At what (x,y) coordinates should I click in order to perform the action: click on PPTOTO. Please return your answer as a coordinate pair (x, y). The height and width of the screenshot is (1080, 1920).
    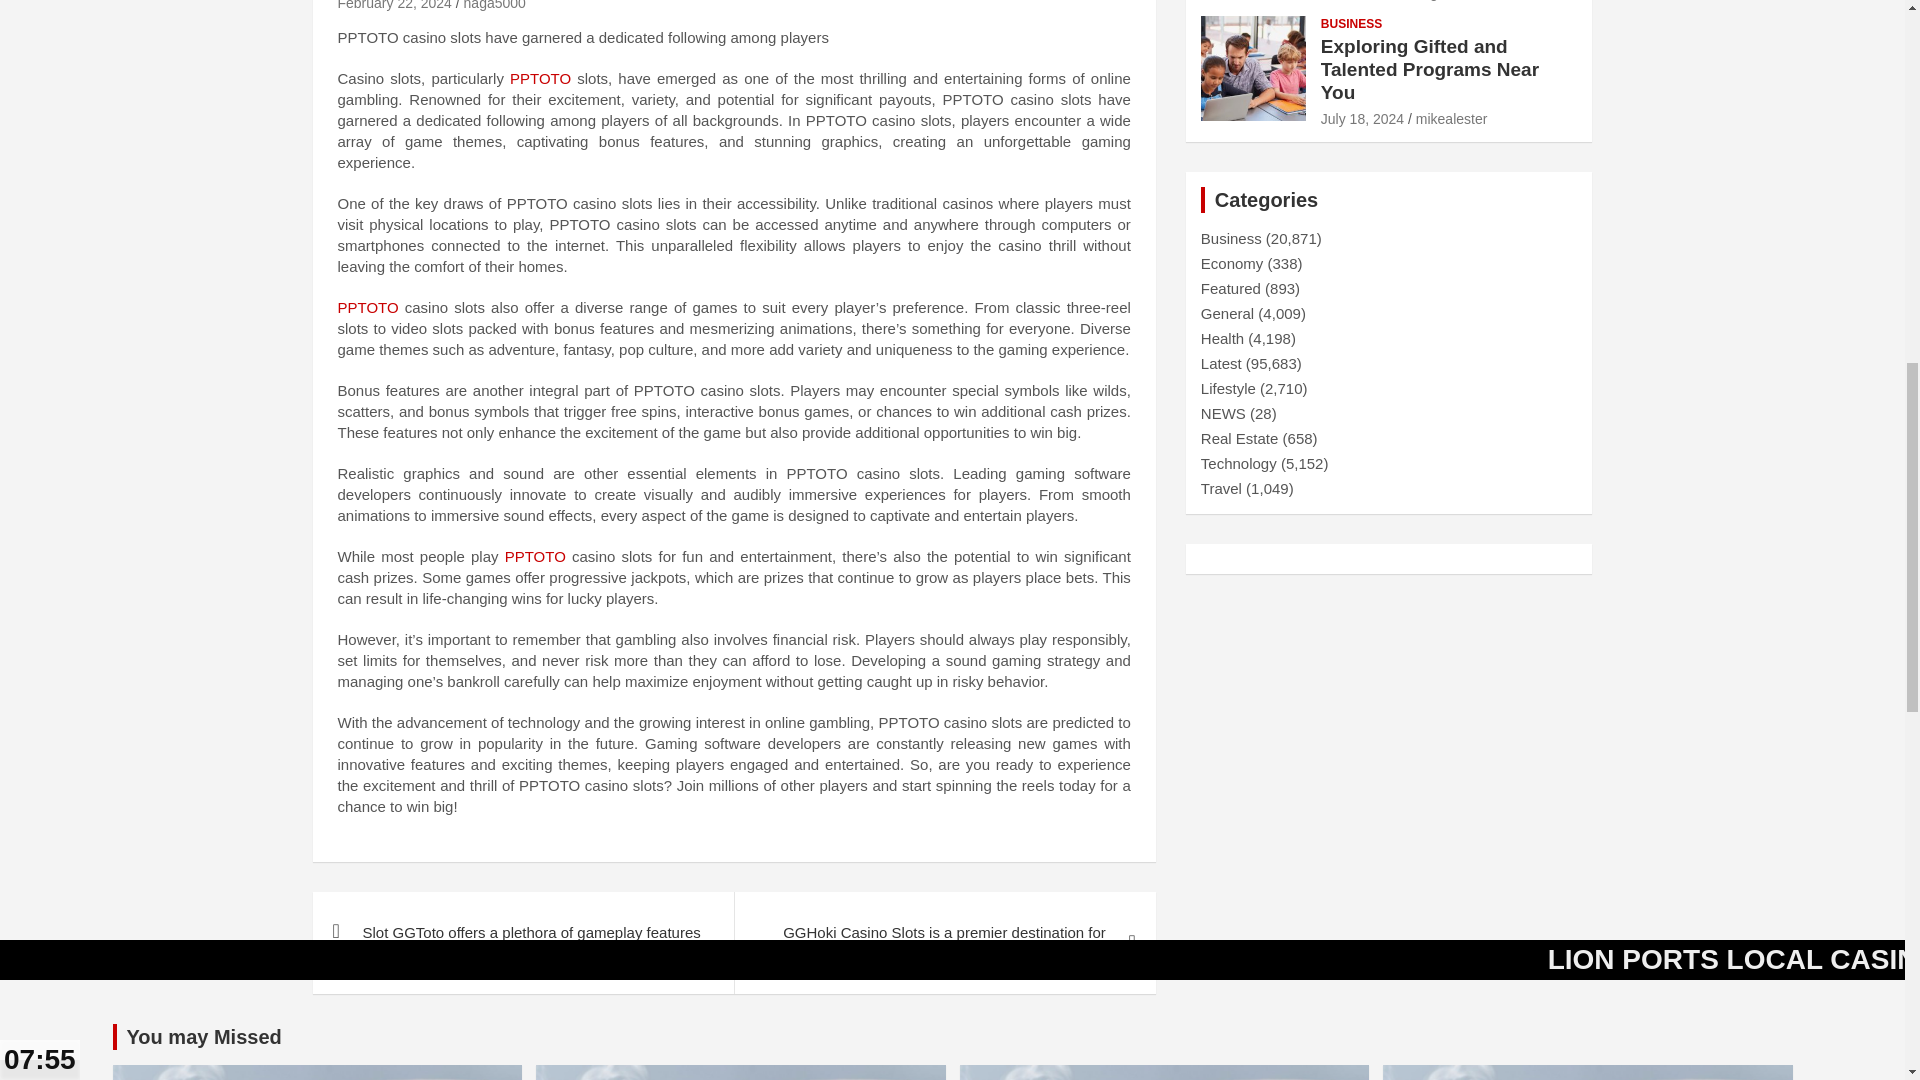
    Looking at the image, I should click on (544, 78).